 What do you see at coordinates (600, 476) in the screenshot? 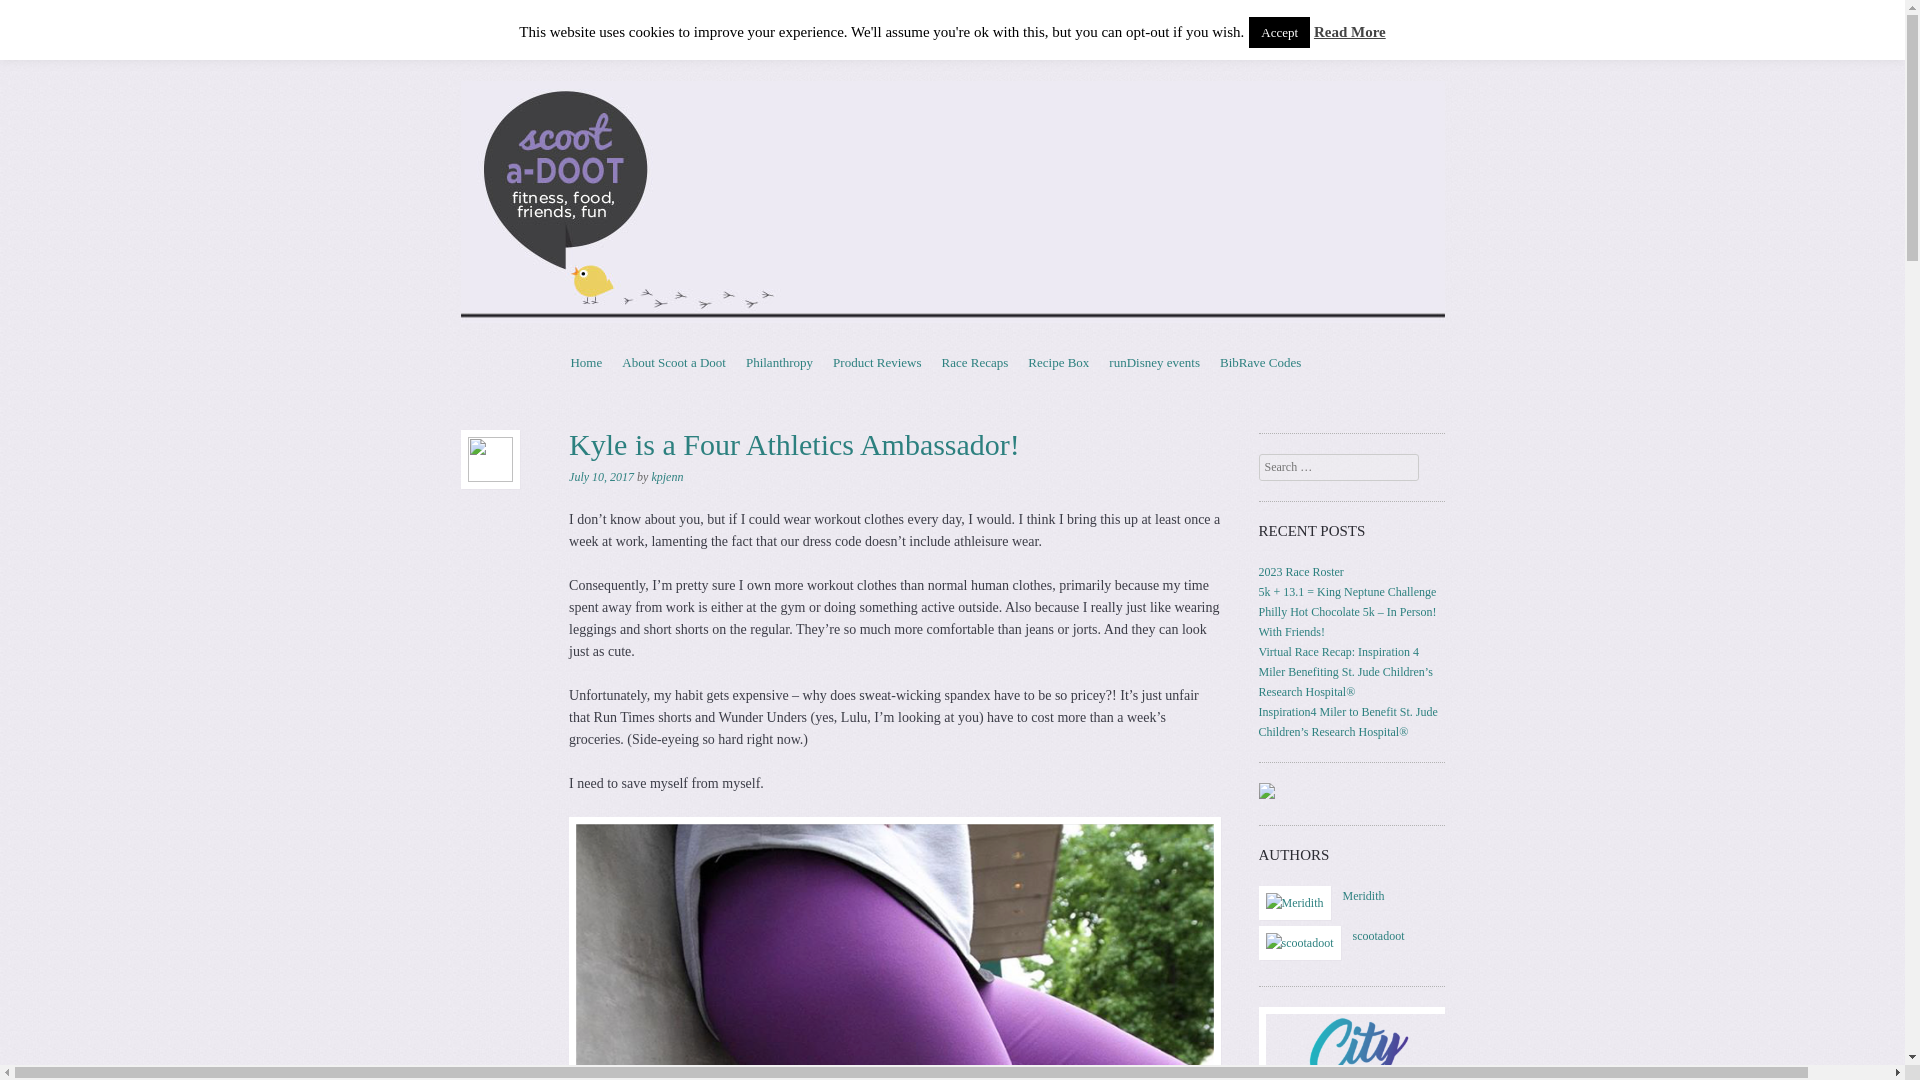
I see `July 10, 2017` at bounding box center [600, 476].